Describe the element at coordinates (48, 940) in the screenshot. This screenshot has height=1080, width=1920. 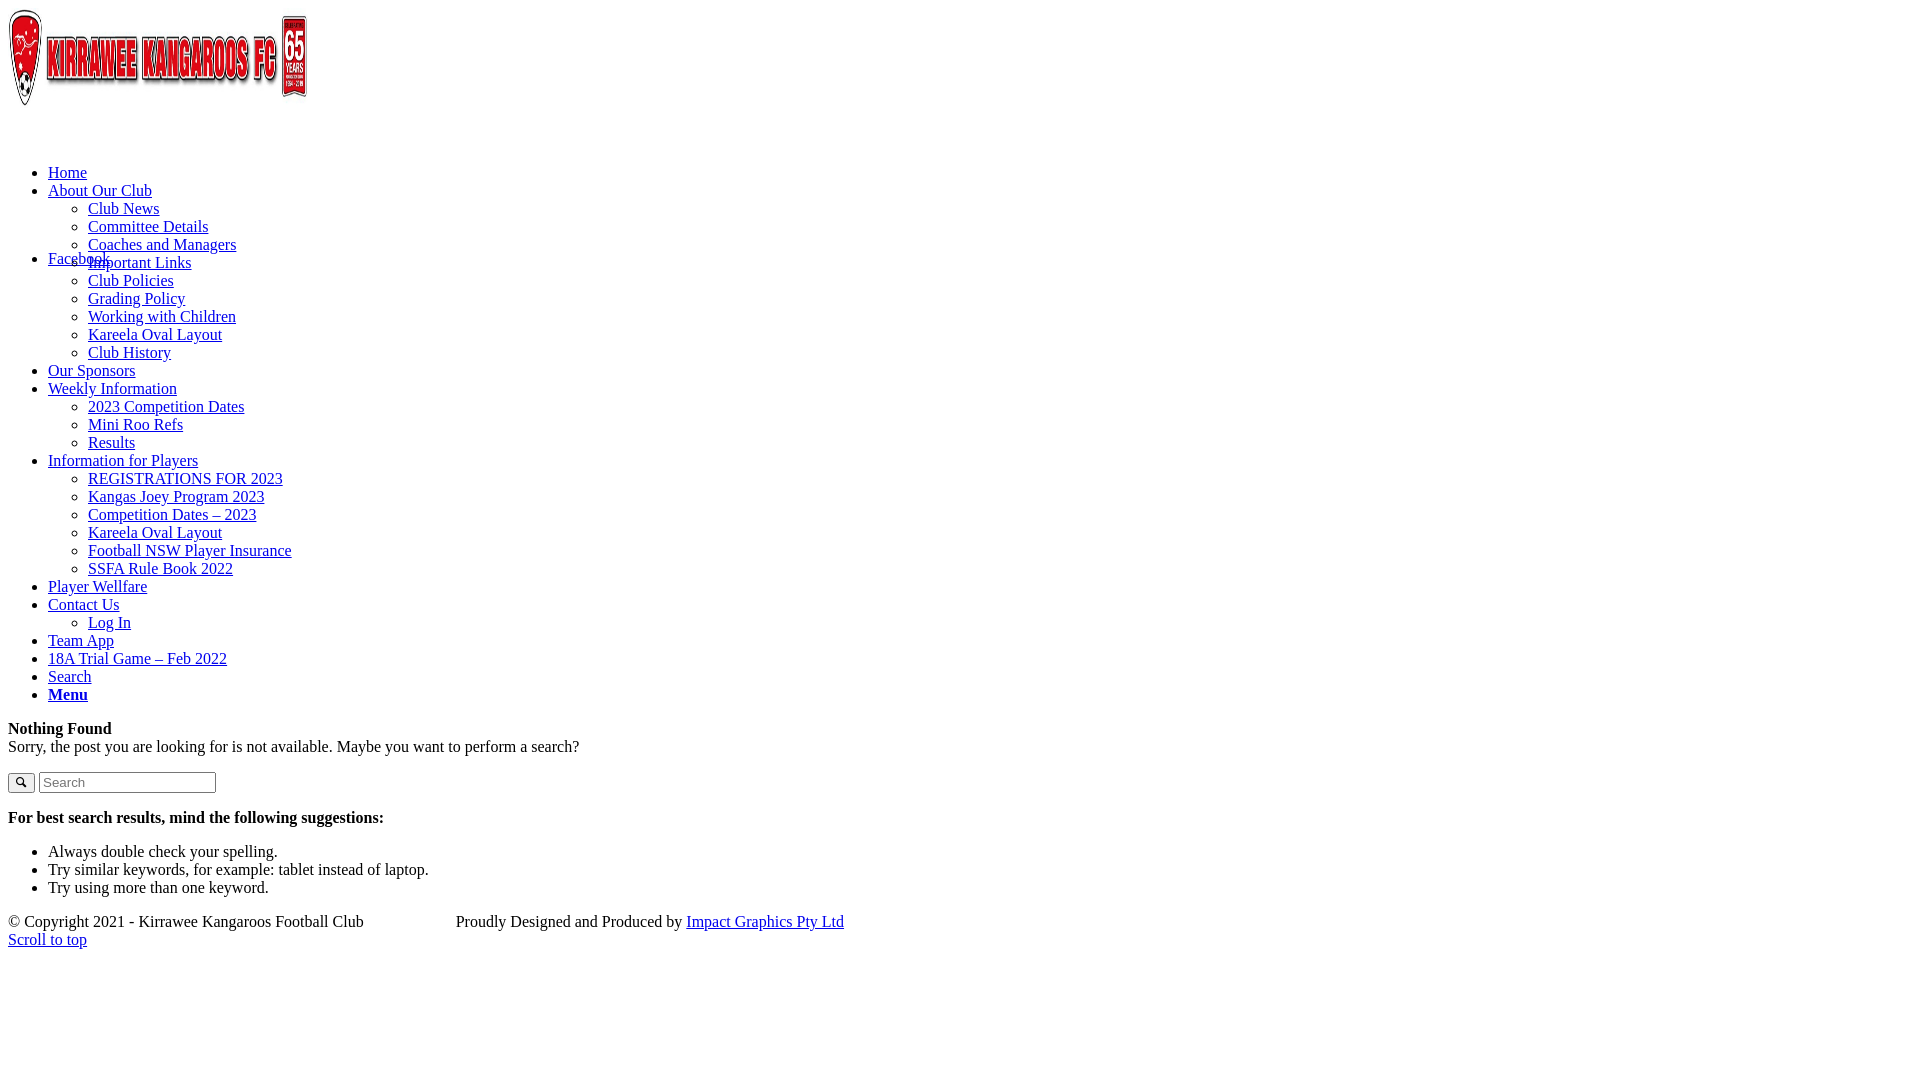
I see `Scroll to top` at that location.